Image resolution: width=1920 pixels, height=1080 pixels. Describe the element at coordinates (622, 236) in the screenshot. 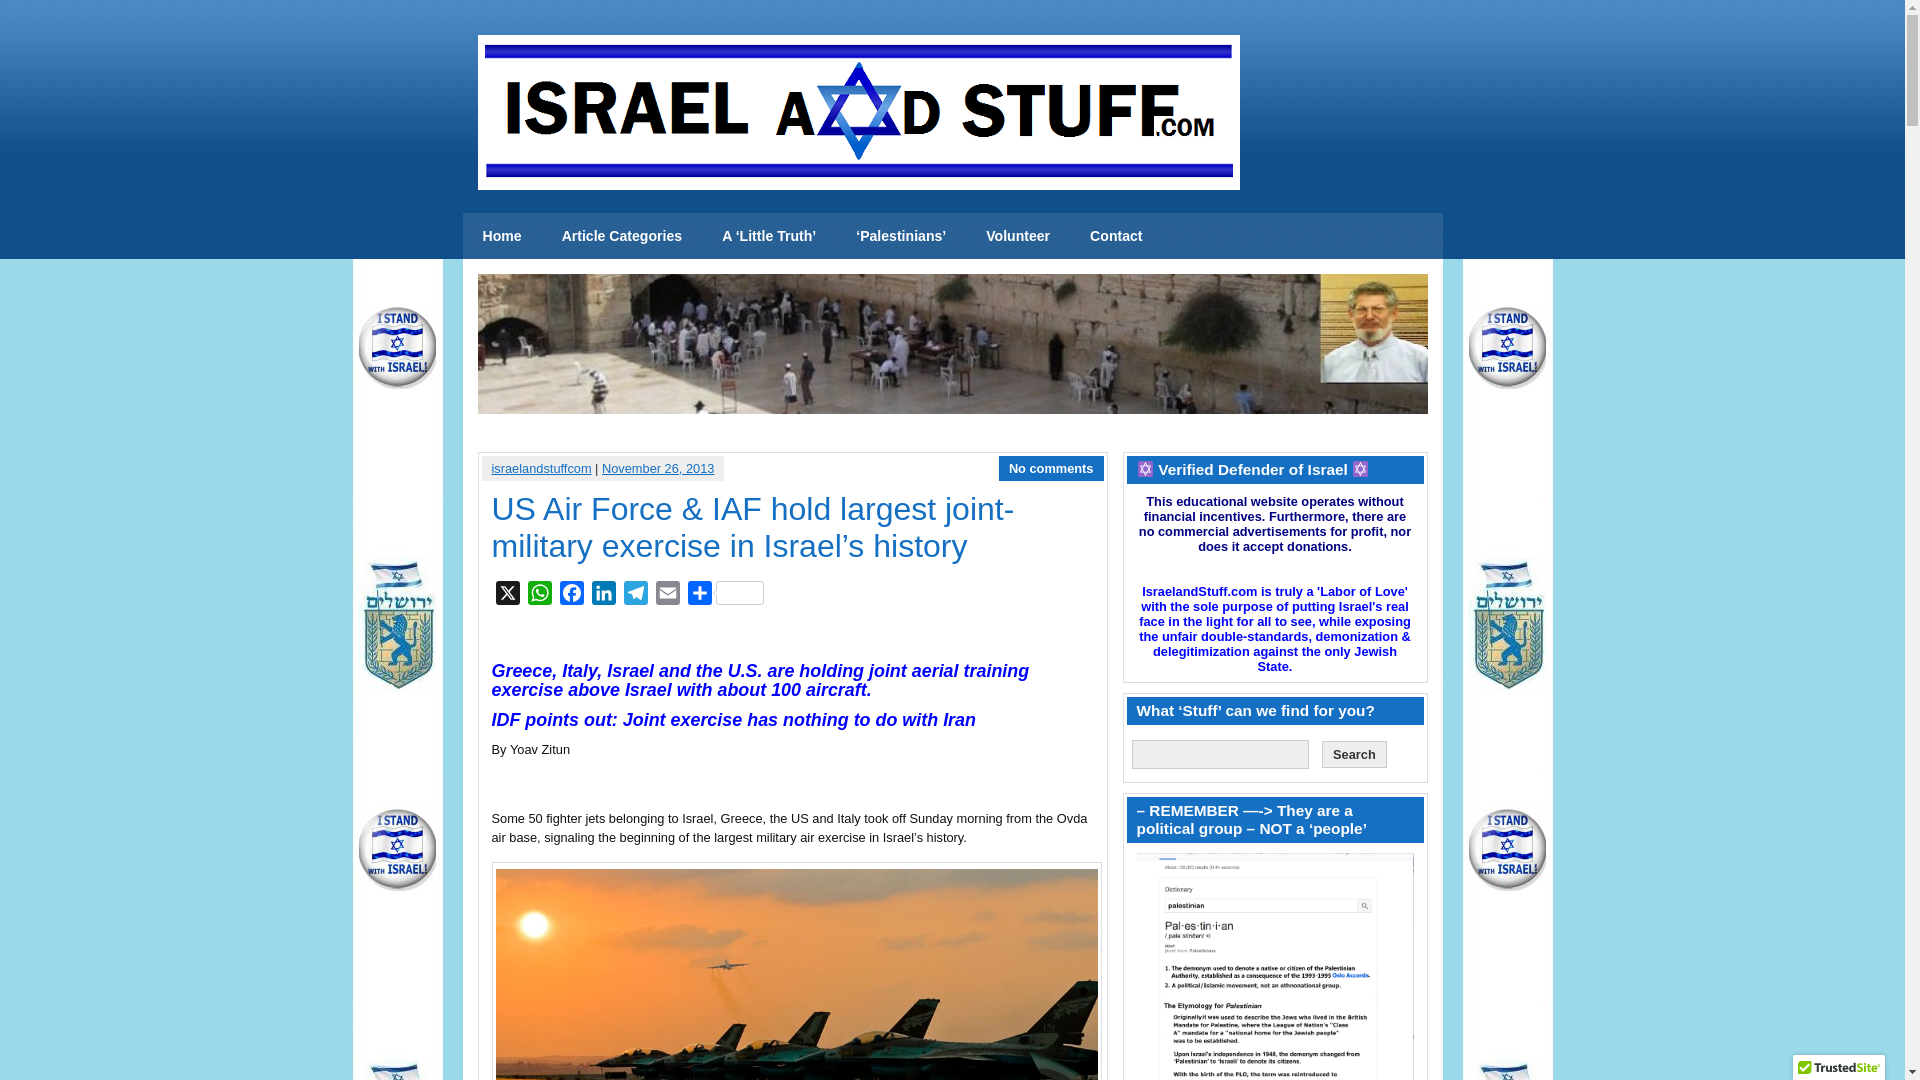

I see `Article Categories` at that location.